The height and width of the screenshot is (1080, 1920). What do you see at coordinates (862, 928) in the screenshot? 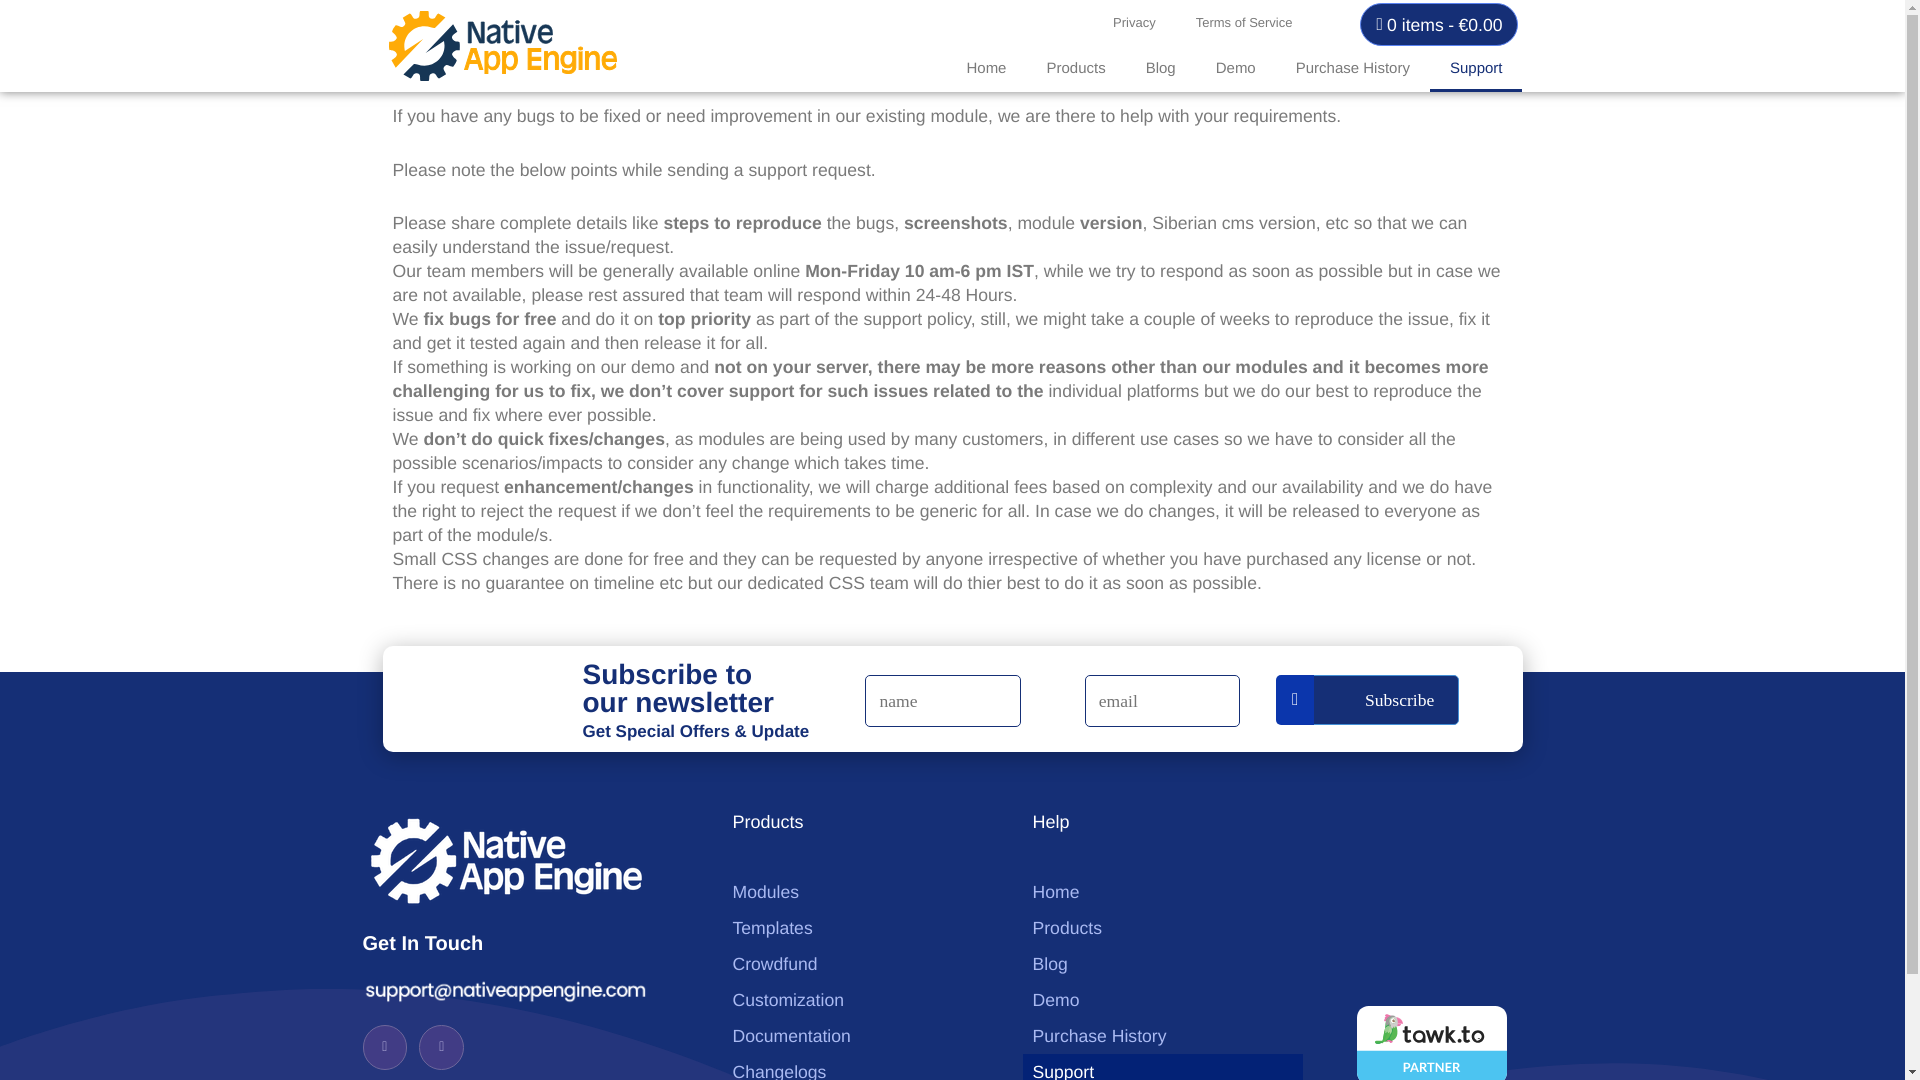
I see `Templates` at bounding box center [862, 928].